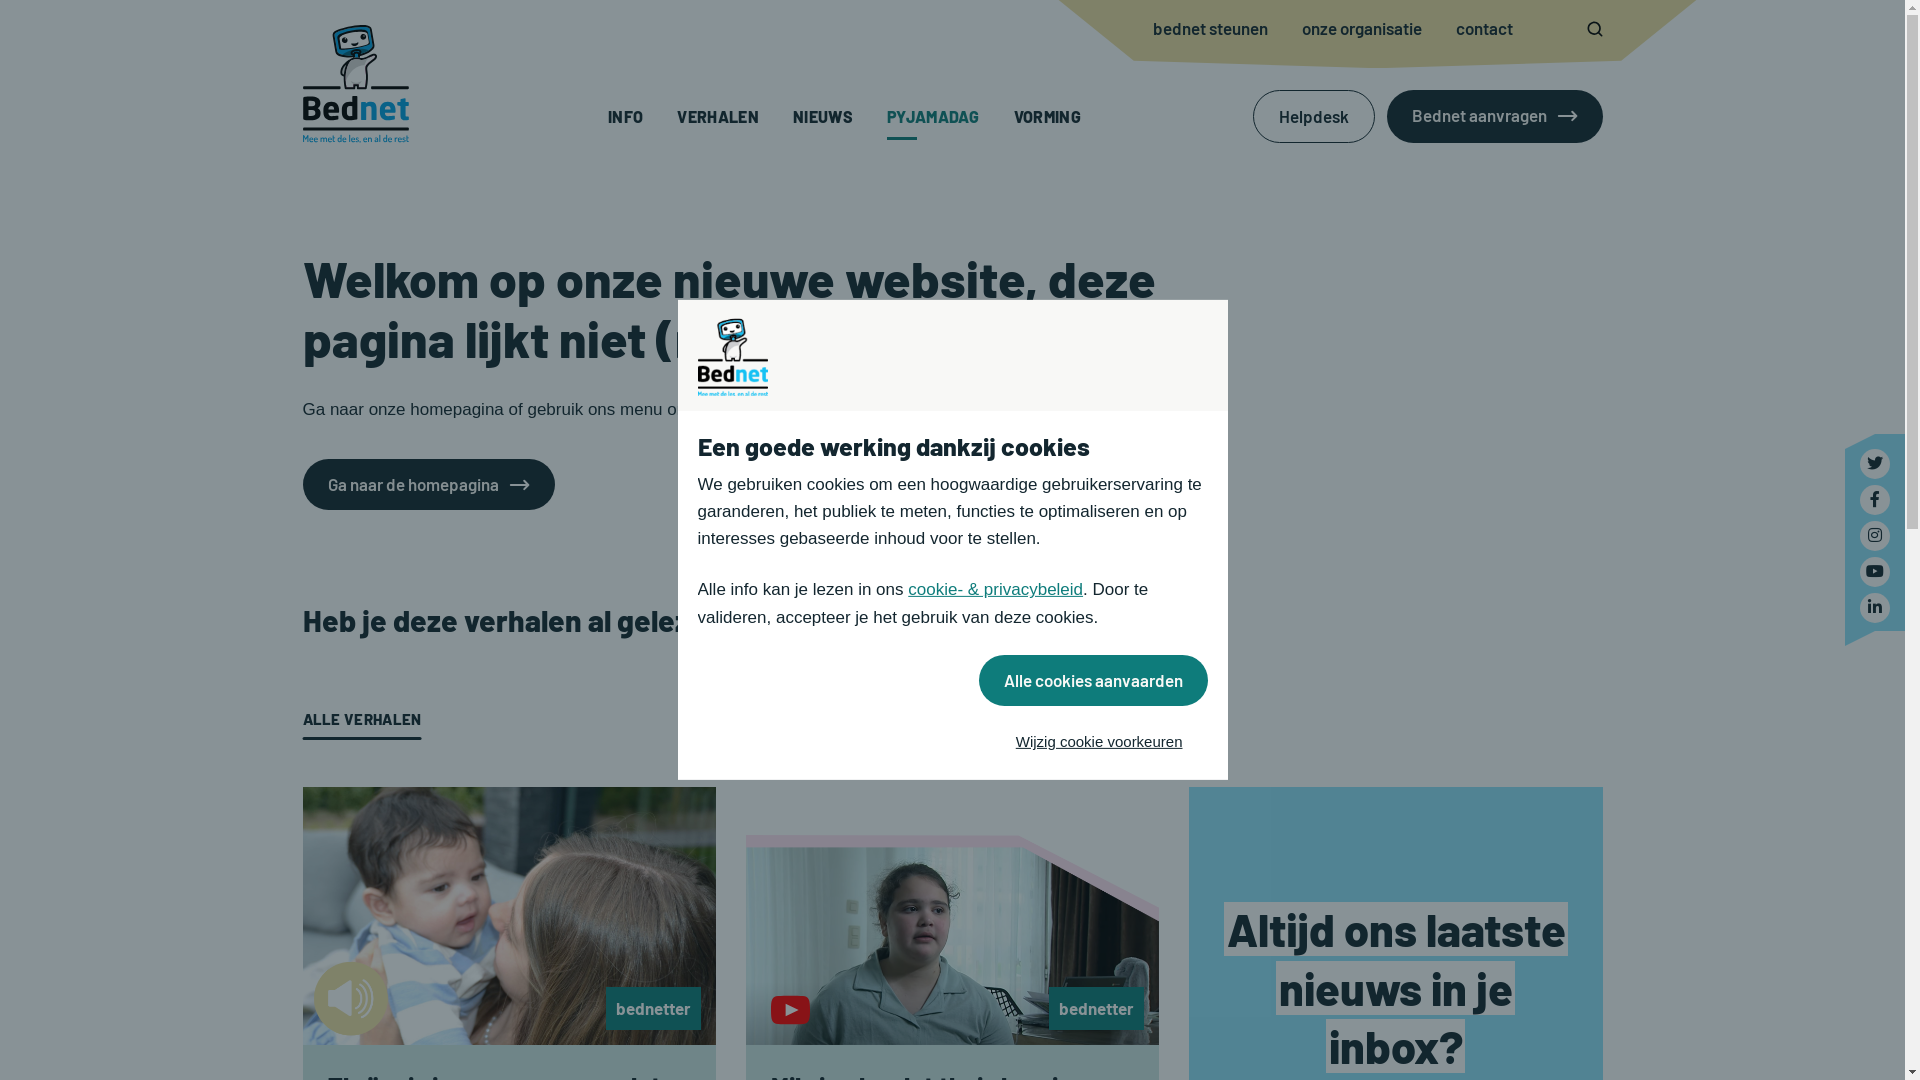  Describe the element at coordinates (1875, 608) in the screenshot. I see `Bednet` at that location.